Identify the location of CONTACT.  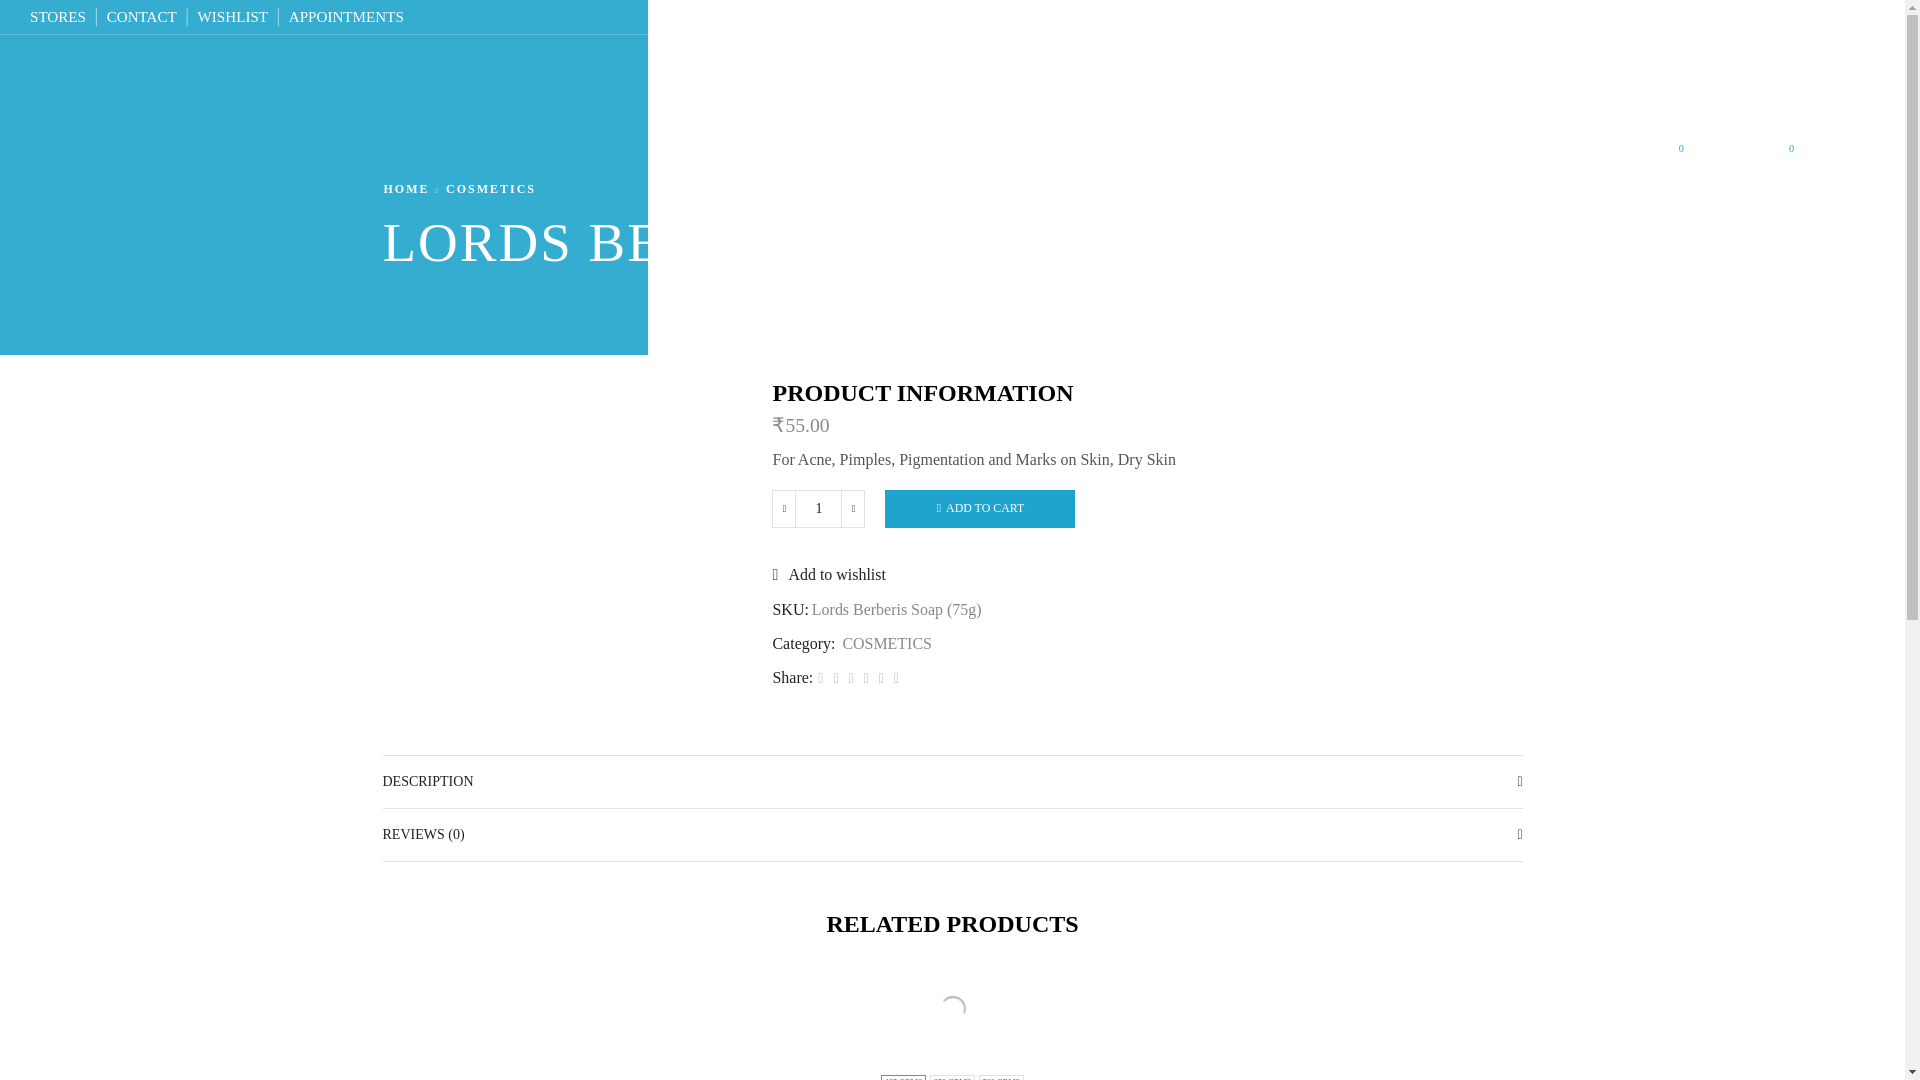
(142, 16).